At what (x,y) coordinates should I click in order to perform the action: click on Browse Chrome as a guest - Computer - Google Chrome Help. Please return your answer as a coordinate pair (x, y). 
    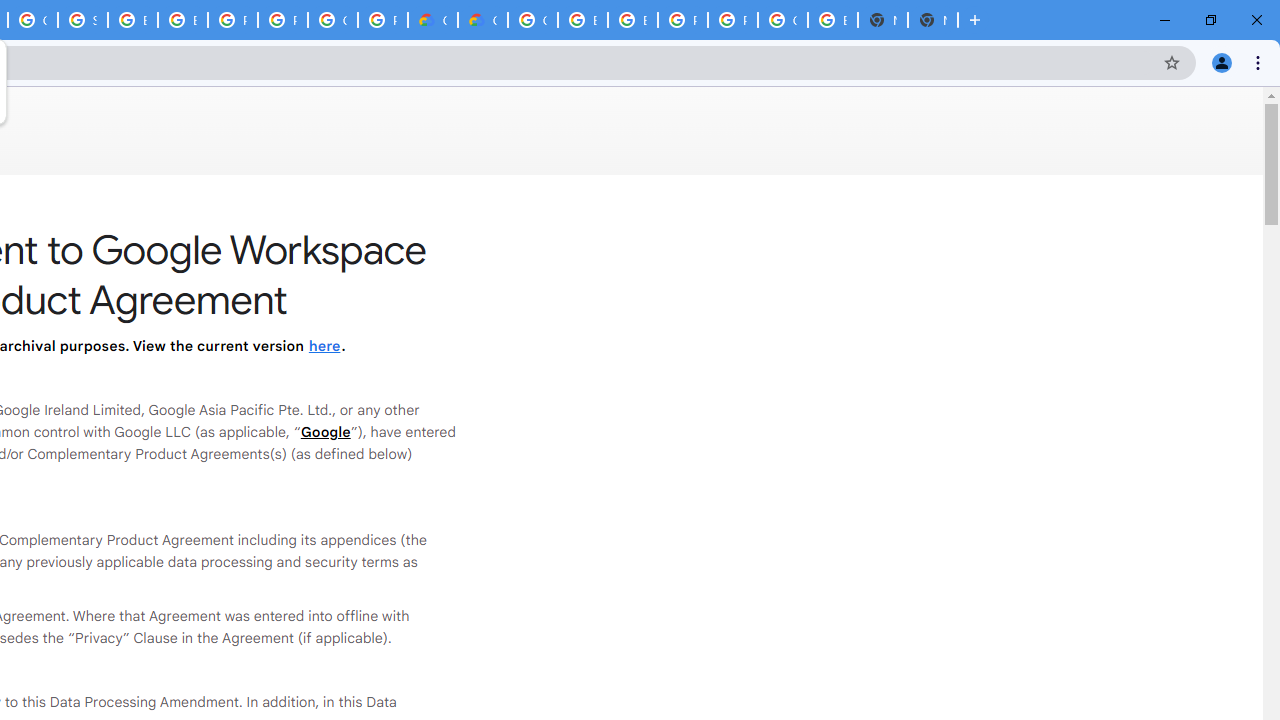
    Looking at the image, I should click on (182, 20).